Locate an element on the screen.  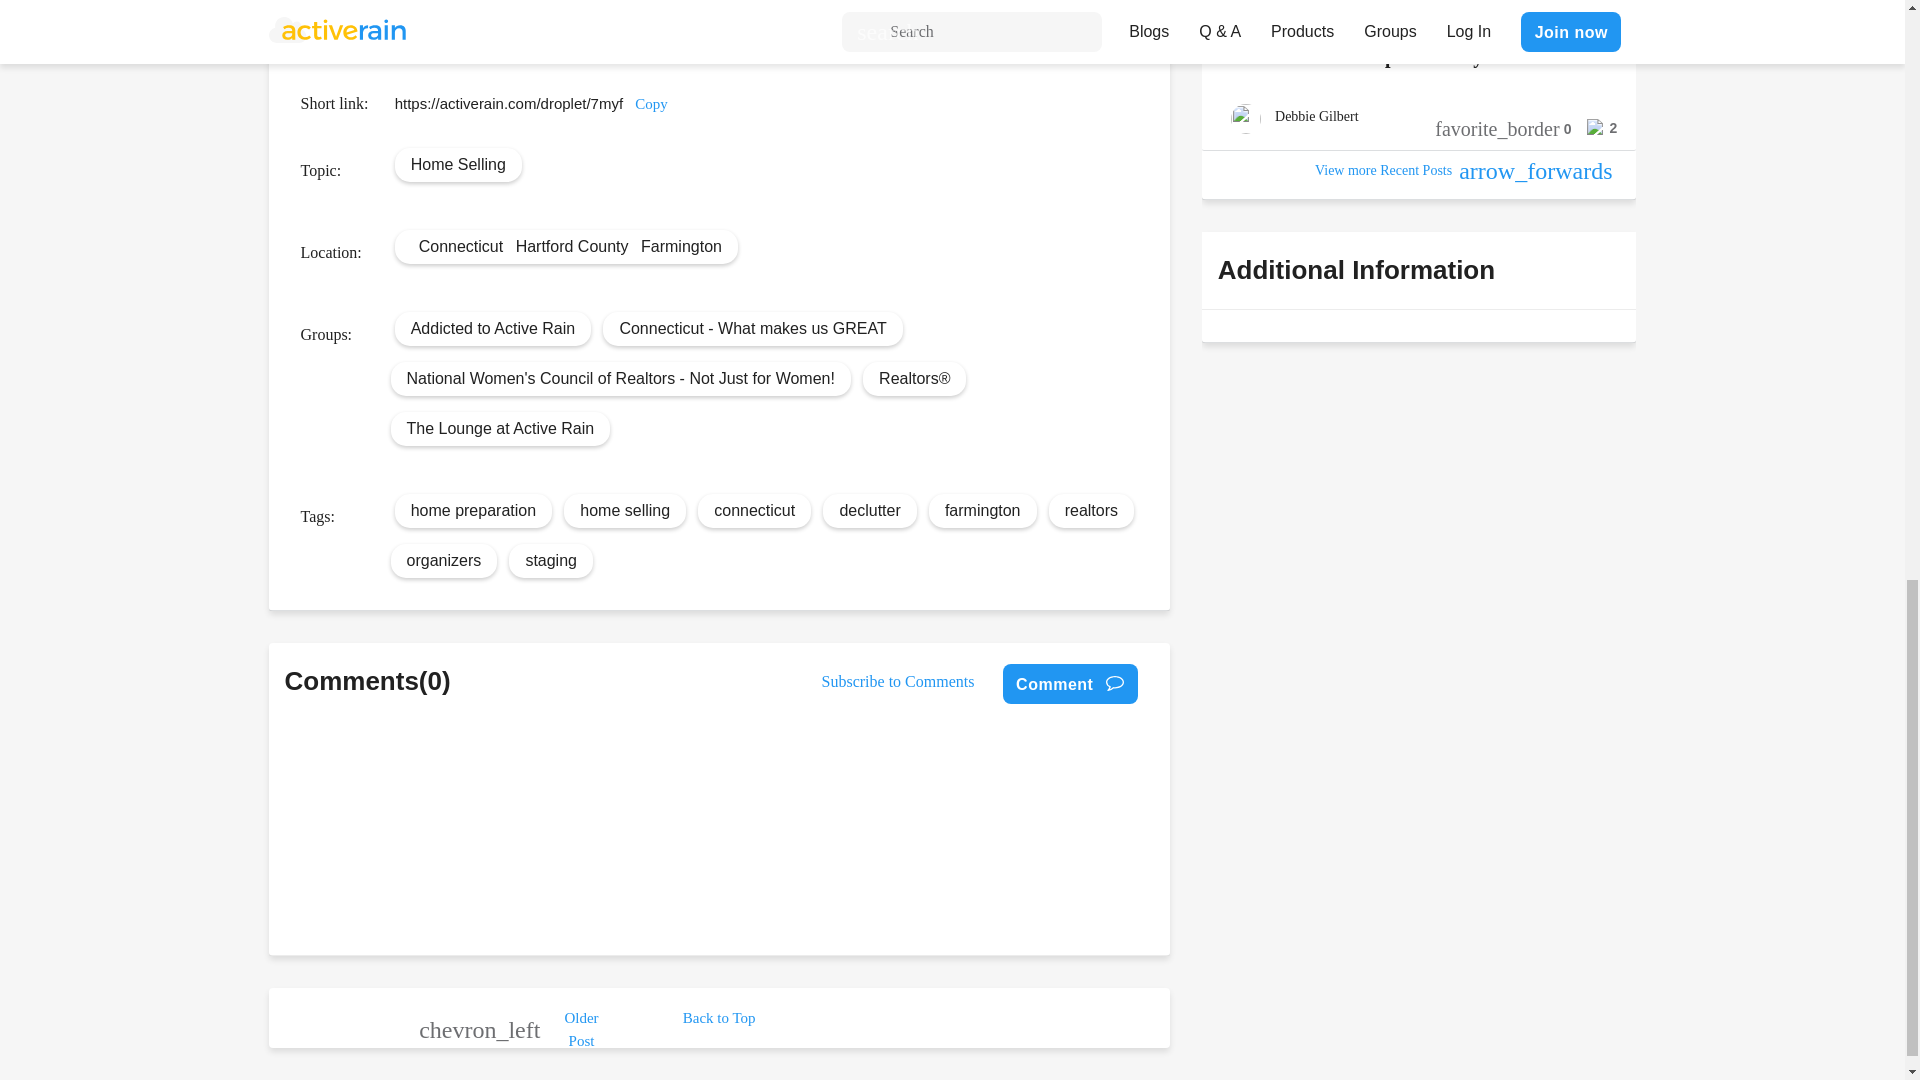
Connecticut is located at coordinates (460, 246).